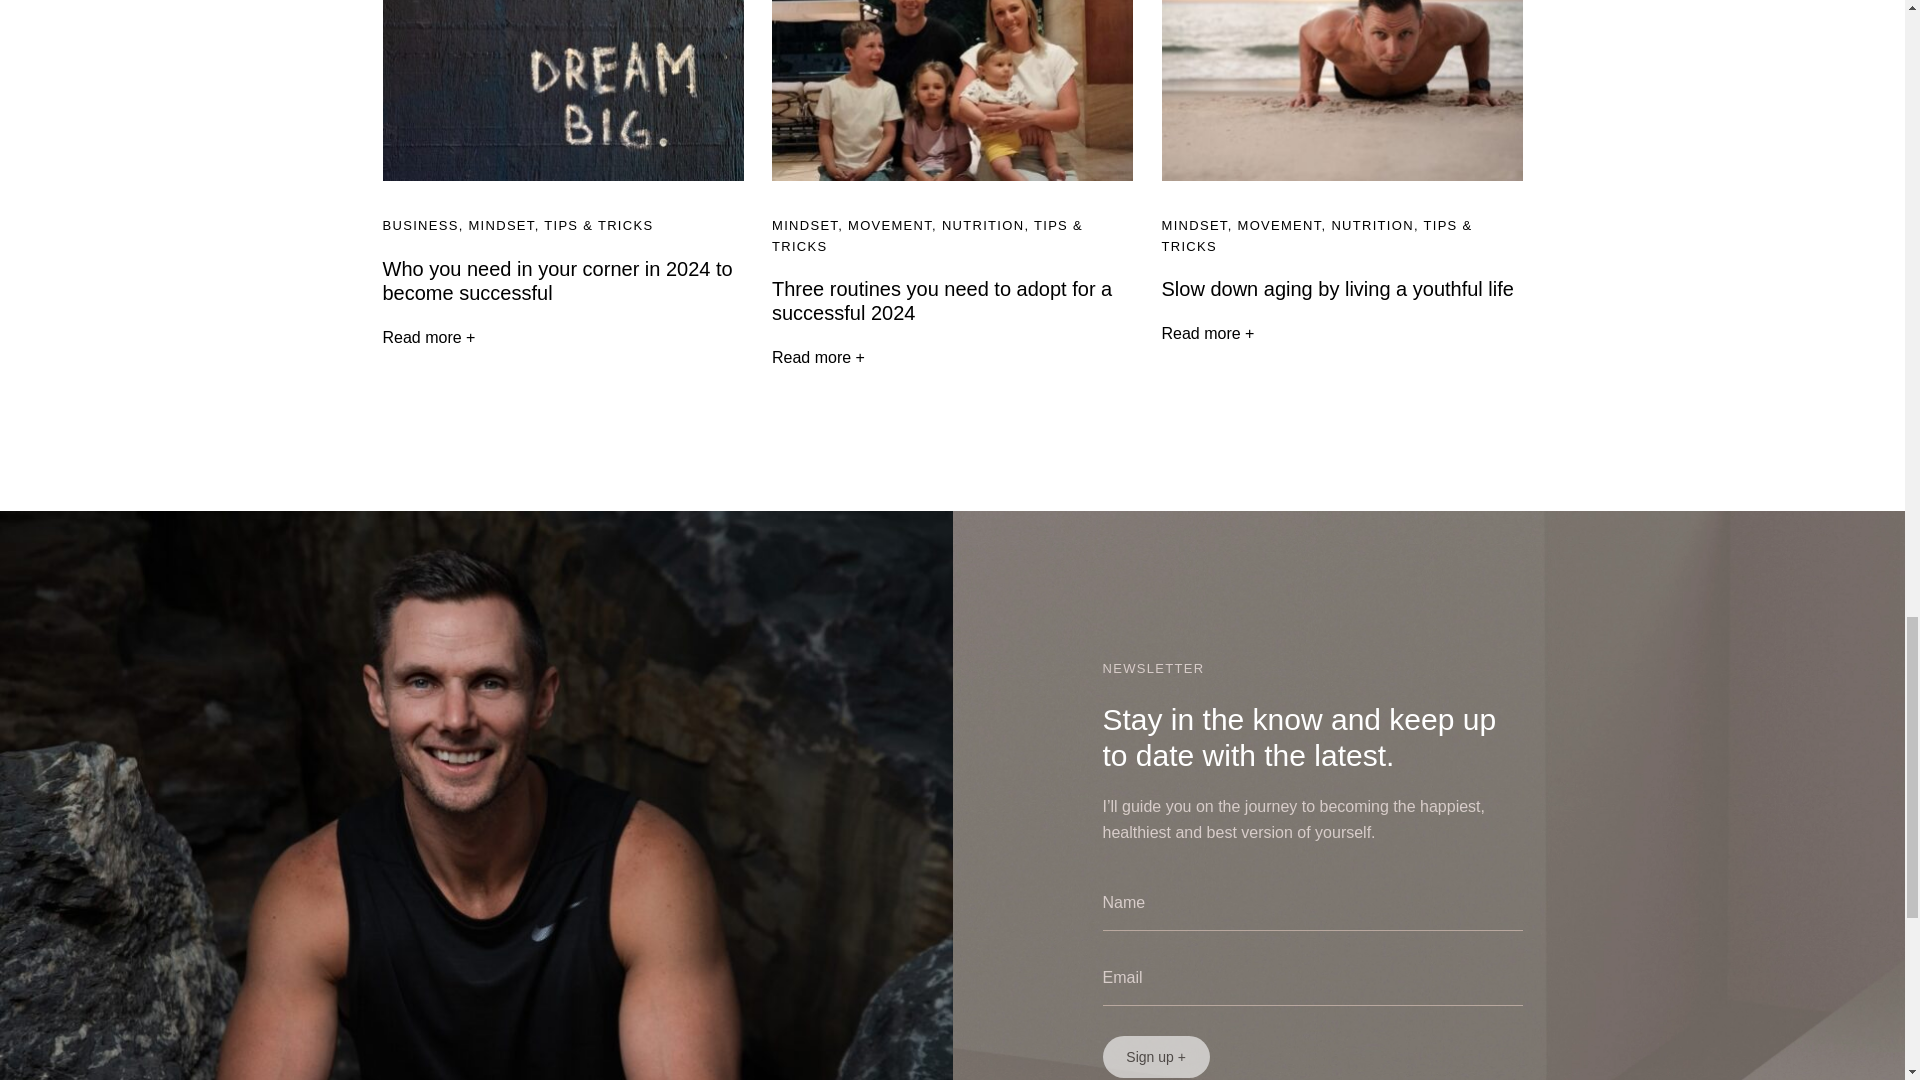 The width and height of the screenshot is (1920, 1080). What do you see at coordinates (1194, 226) in the screenshot?
I see `MINDSET` at bounding box center [1194, 226].